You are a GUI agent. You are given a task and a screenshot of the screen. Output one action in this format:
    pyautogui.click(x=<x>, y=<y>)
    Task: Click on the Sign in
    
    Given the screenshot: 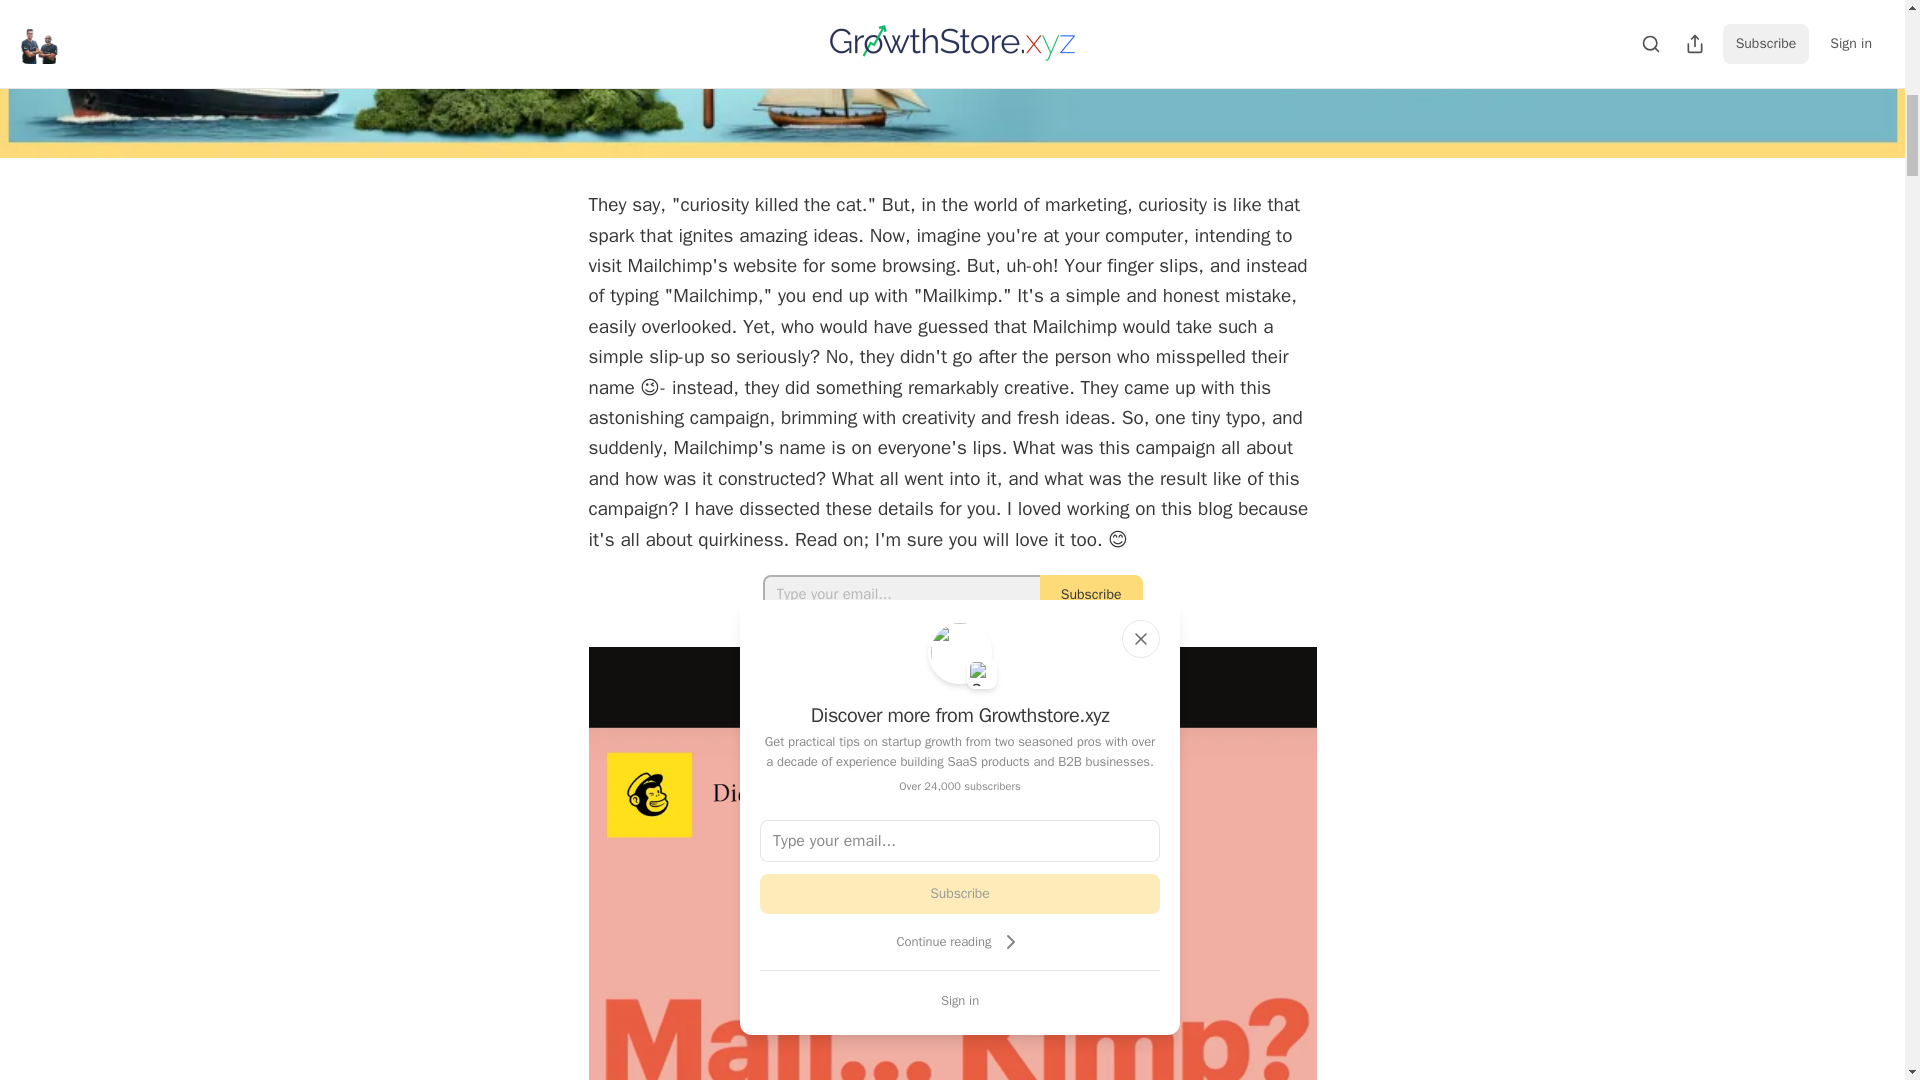 What is the action you would take?
    pyautogui.click(x=960, y=1000)
    